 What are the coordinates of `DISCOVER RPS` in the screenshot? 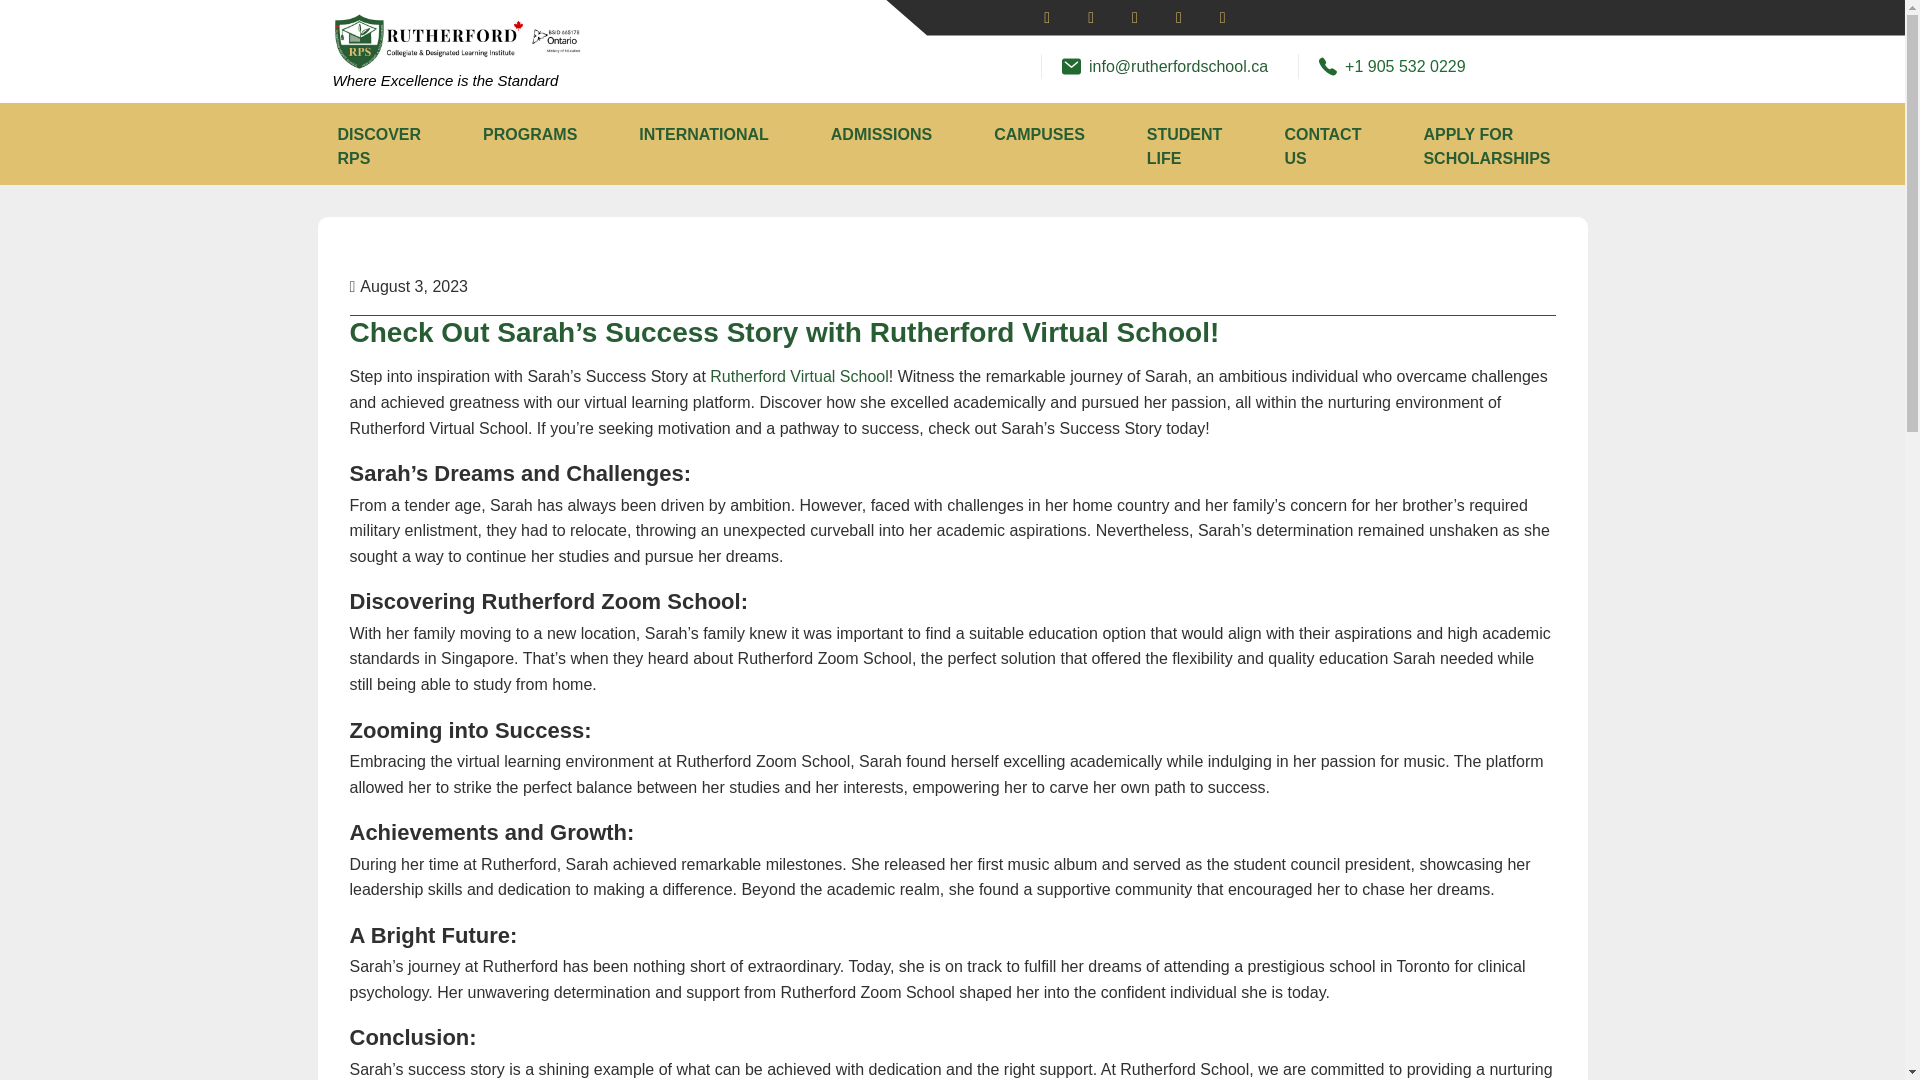 It's located at (380, 146).